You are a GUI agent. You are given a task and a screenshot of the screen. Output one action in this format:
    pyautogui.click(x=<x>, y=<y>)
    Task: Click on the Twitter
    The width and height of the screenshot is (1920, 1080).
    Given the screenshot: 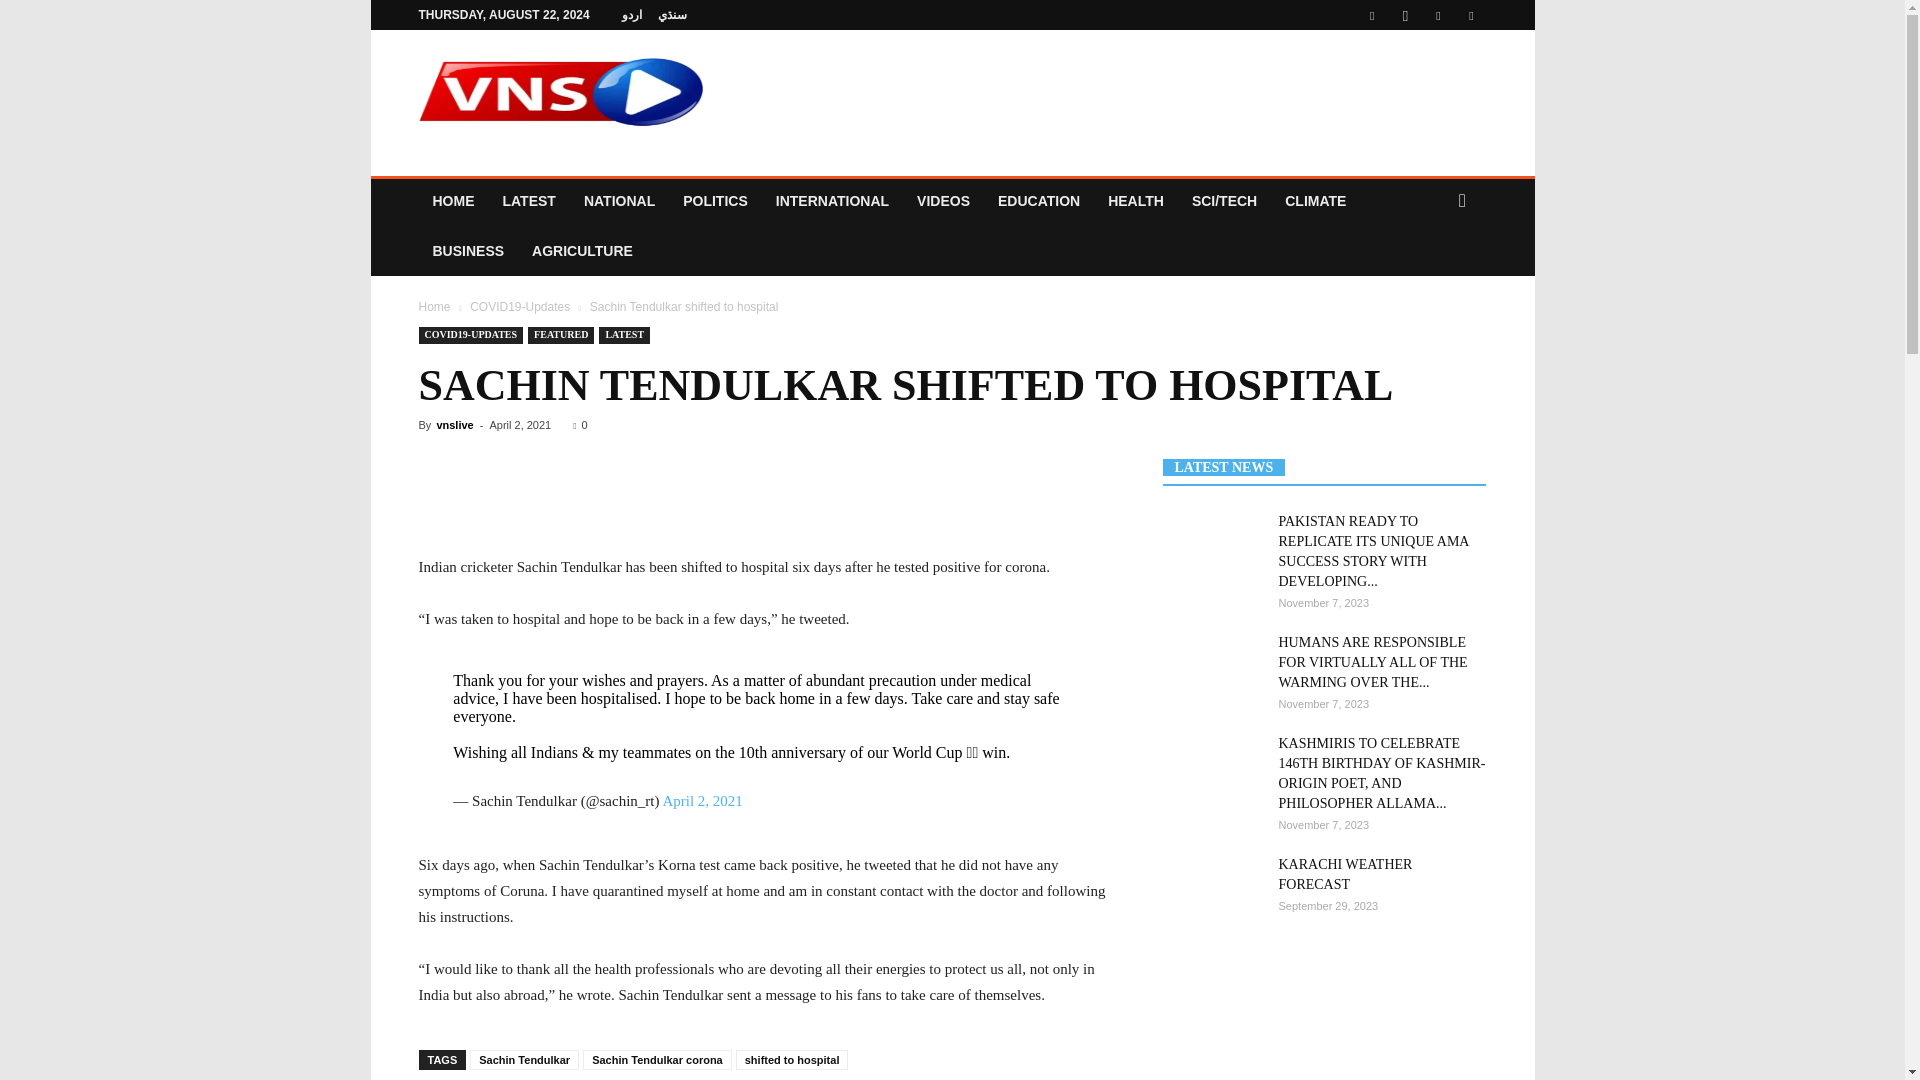 What is the action you would take?
    pyautogui.click(x=1438, y=15)
    